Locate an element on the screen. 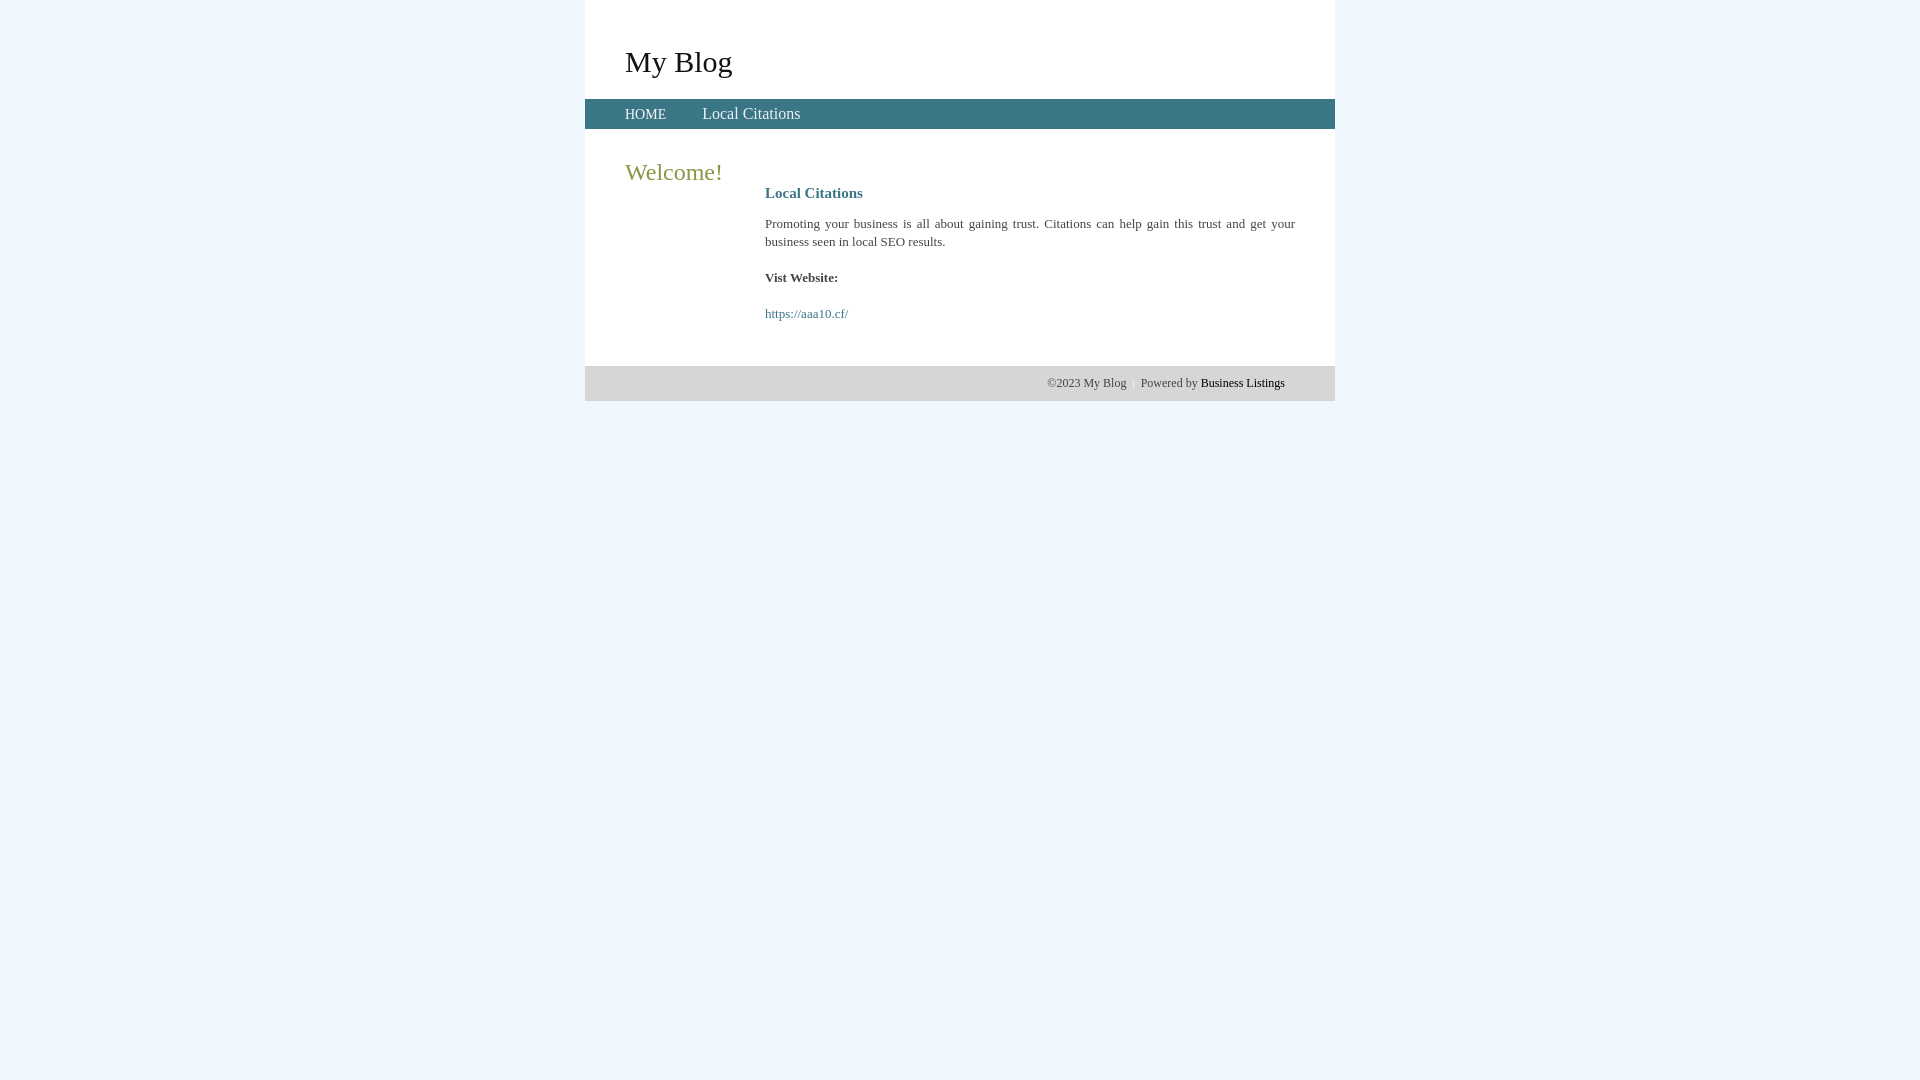 This screenshot has width=1920, height=1080. https://aaa10.cf/ is located at coordinates (806, 314).